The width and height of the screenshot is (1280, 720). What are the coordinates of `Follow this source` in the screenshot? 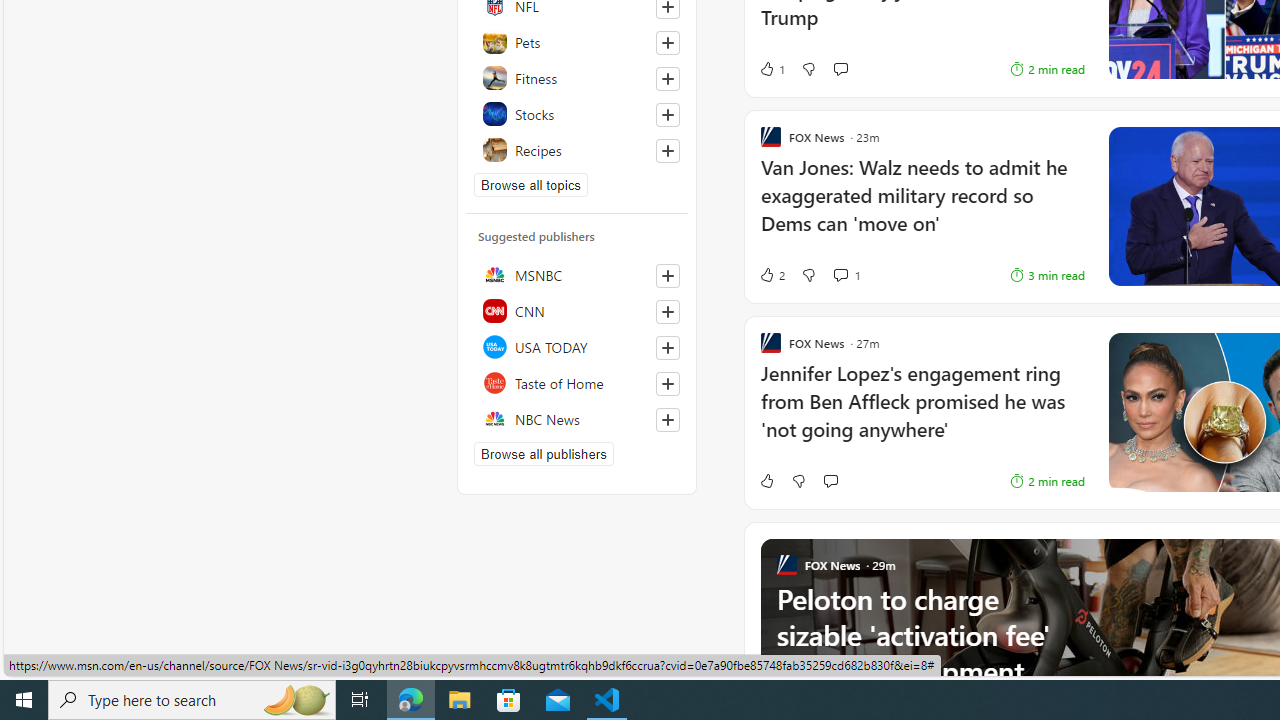 It's located at (667, 420).